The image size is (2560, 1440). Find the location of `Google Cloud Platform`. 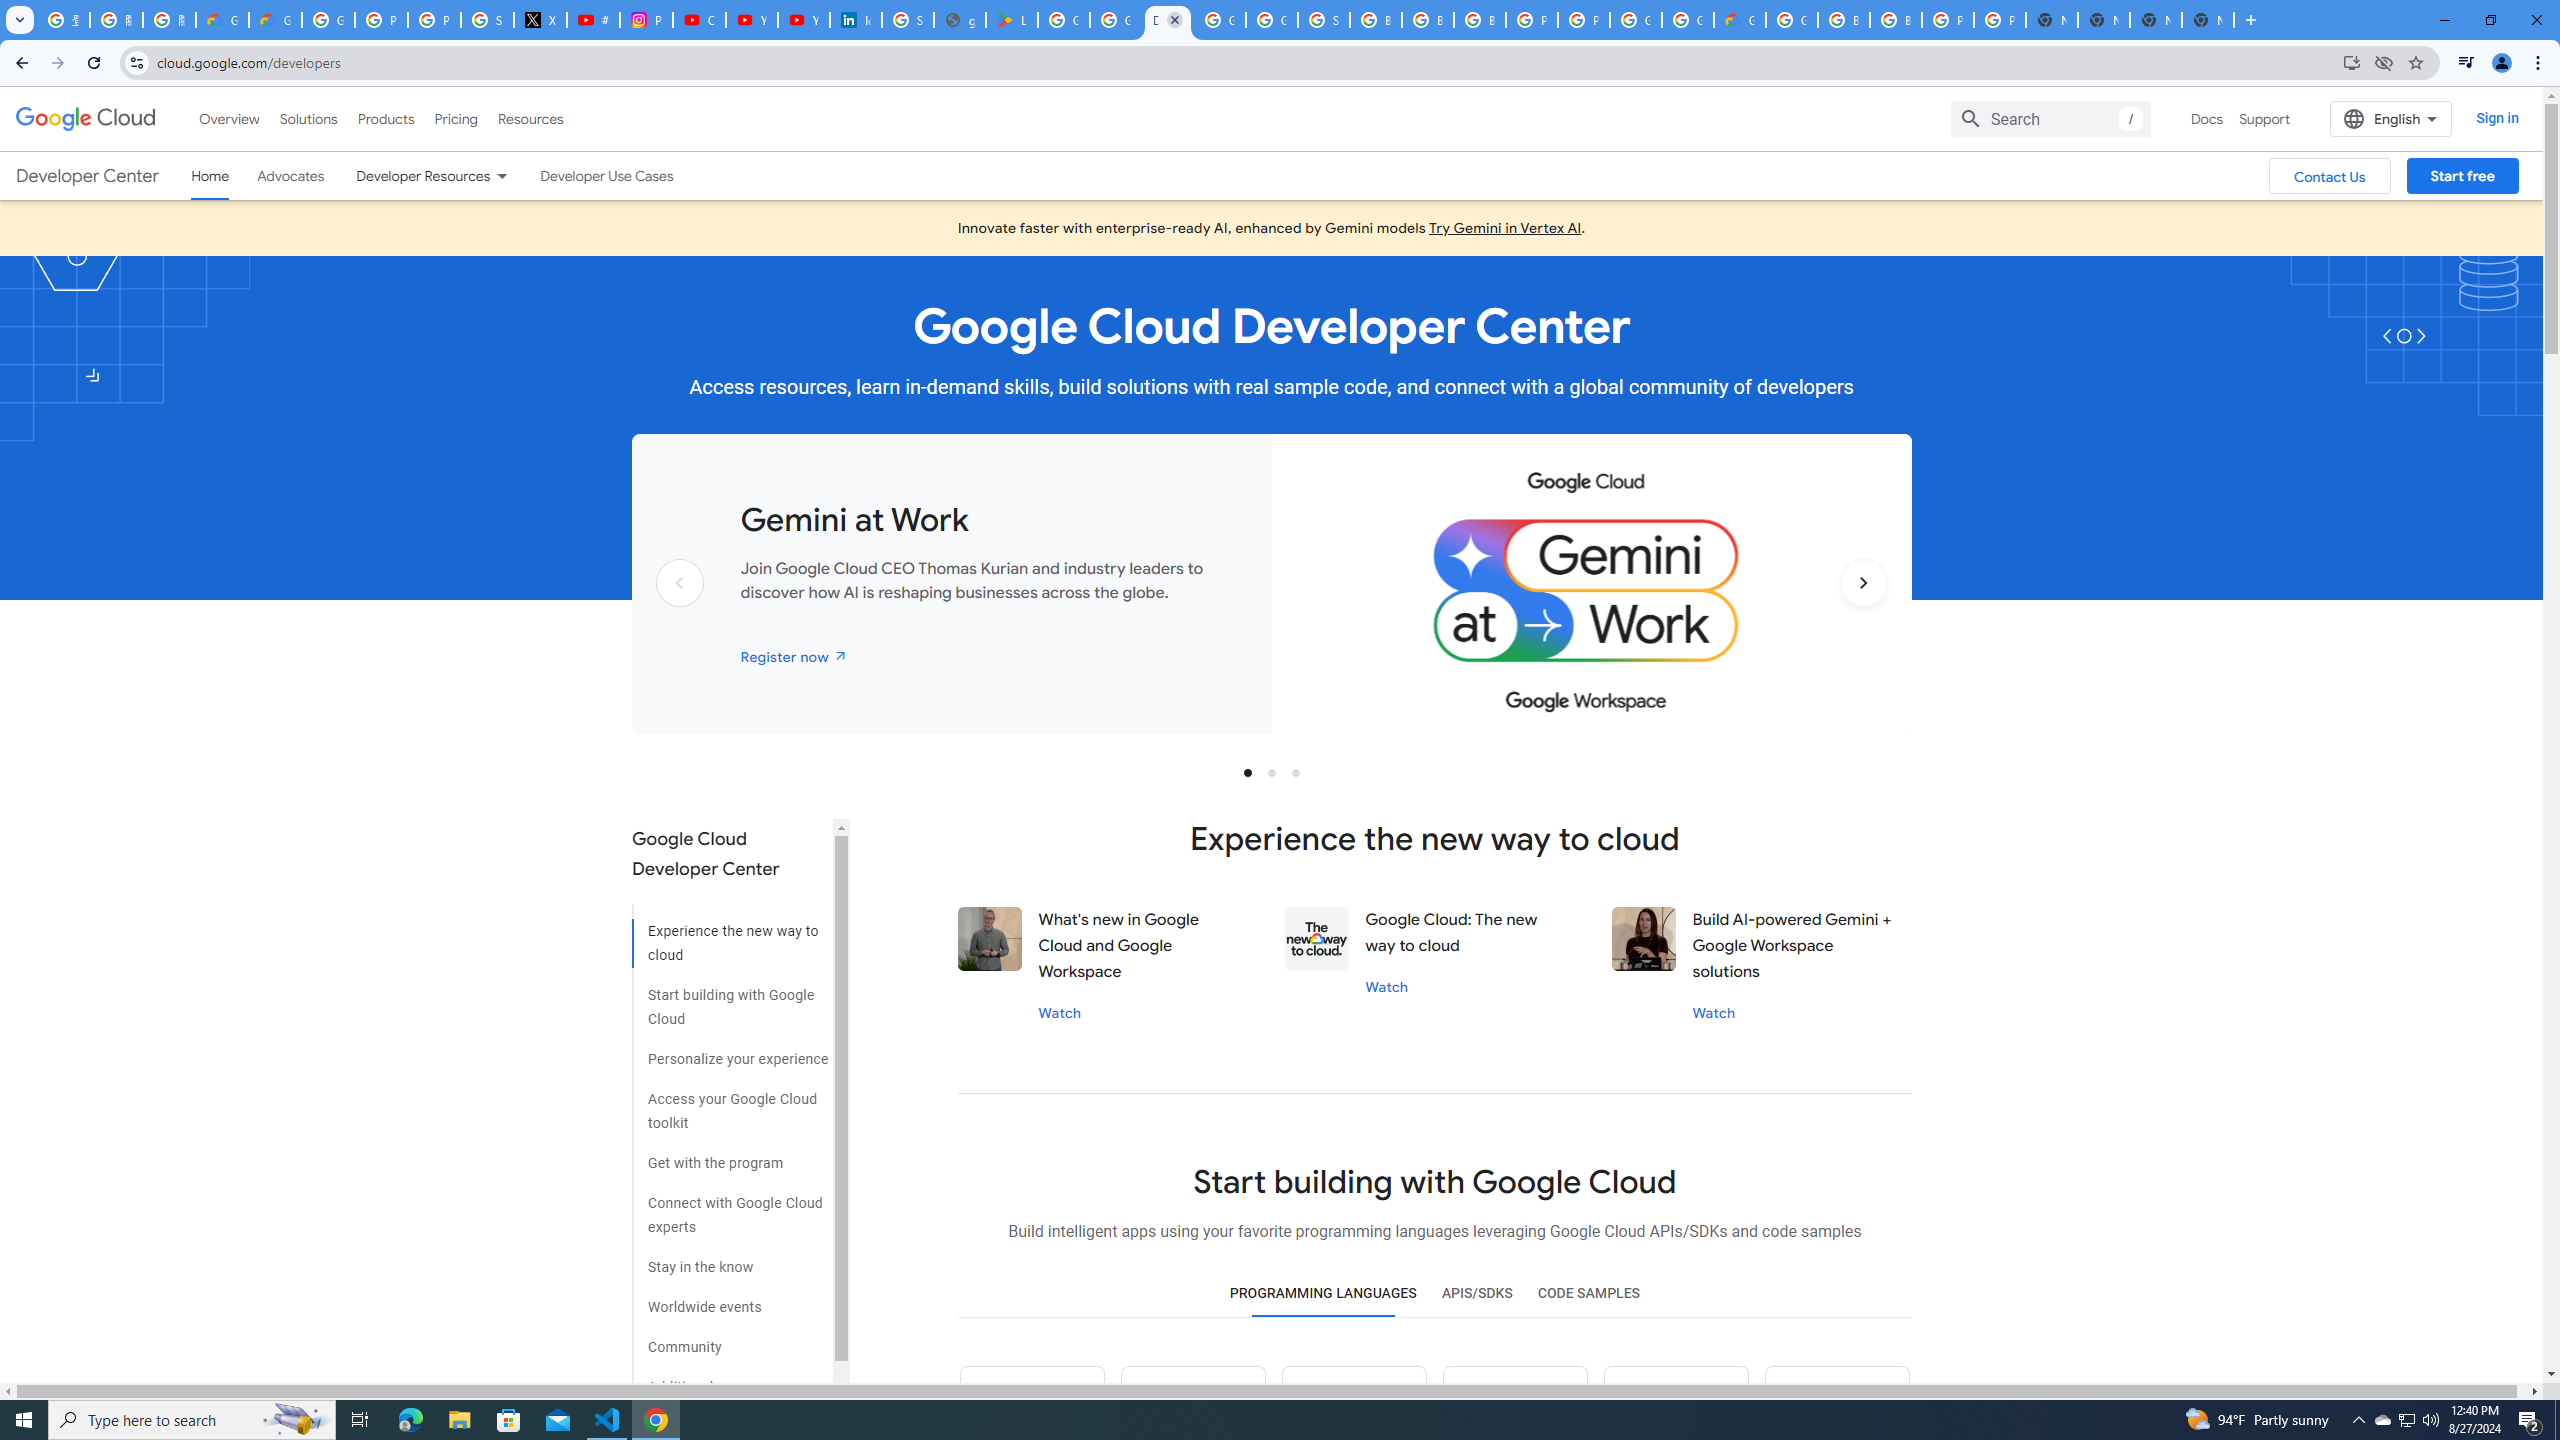

Google Cloud Platform is located at coordinates (1688, 20).